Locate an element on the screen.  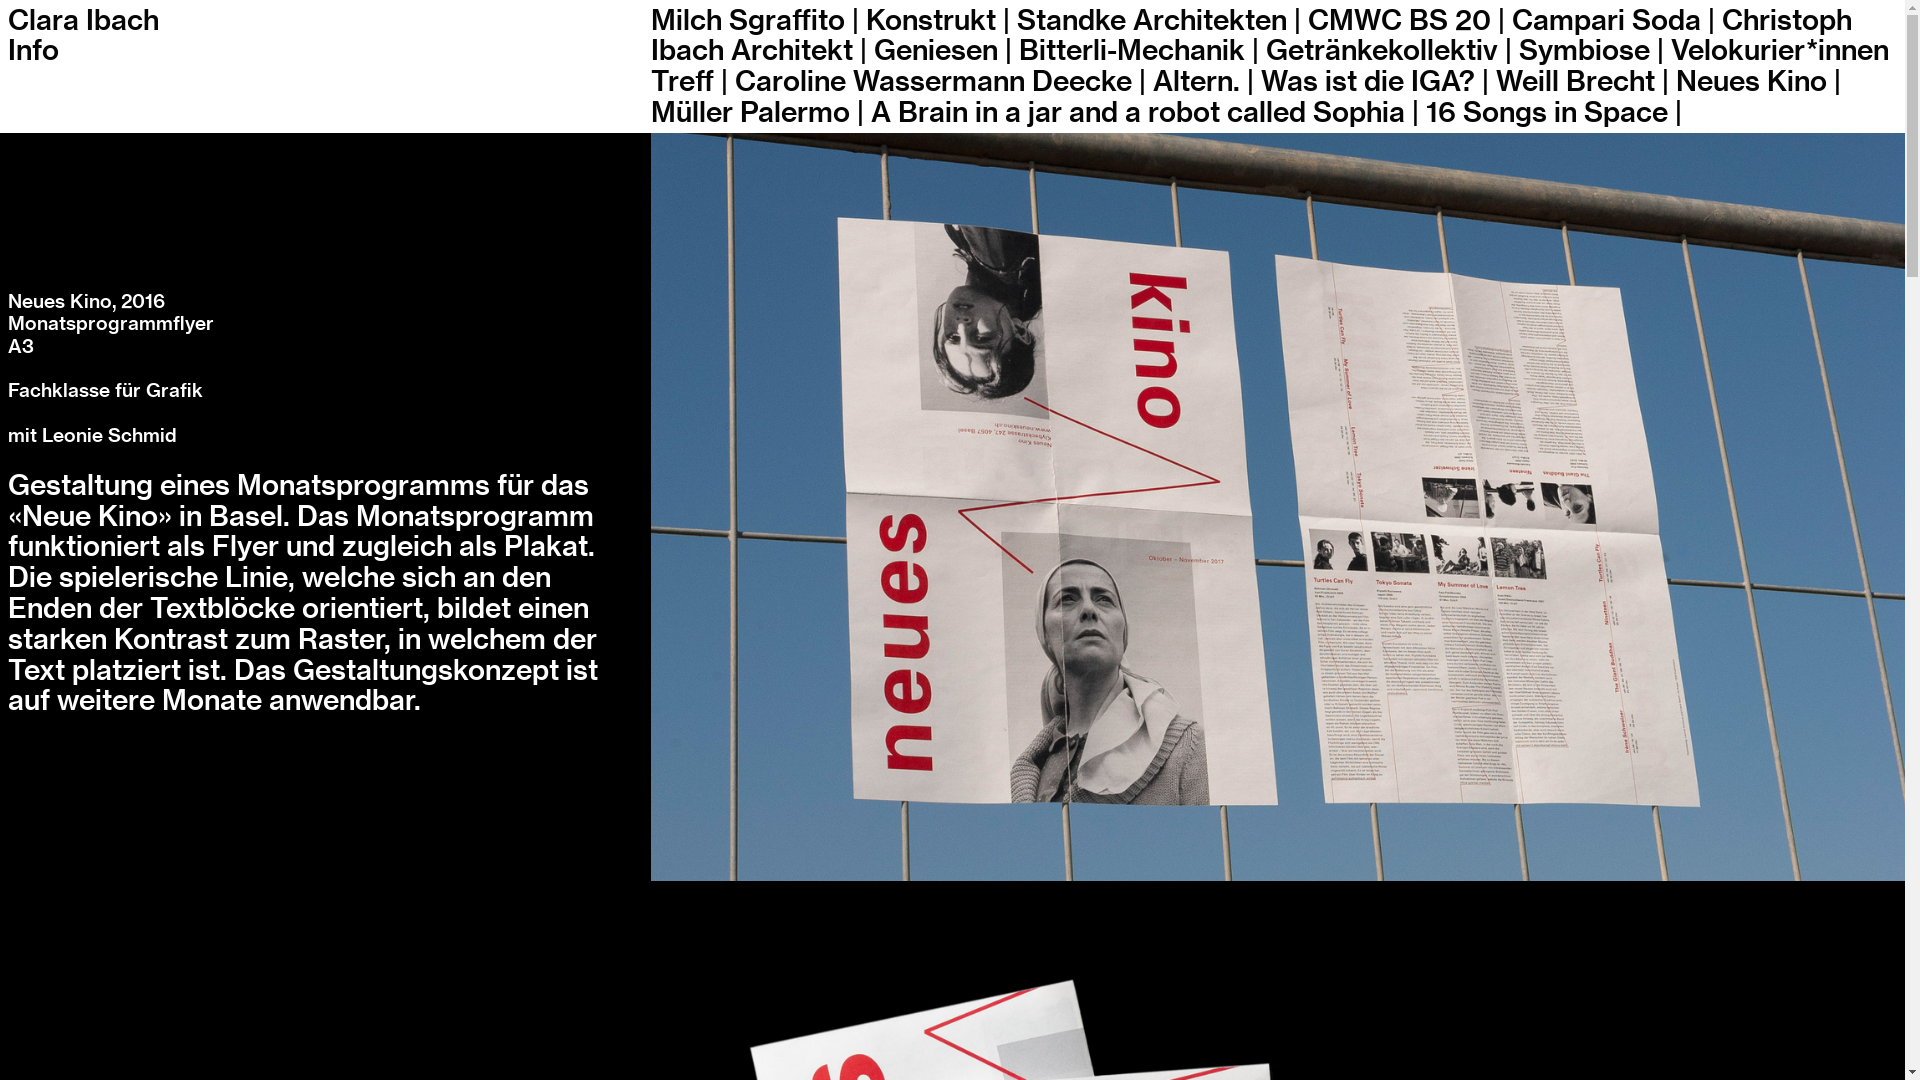
A Brain in a jar and a robot called Sophia is located at coordinates (1138, 113).